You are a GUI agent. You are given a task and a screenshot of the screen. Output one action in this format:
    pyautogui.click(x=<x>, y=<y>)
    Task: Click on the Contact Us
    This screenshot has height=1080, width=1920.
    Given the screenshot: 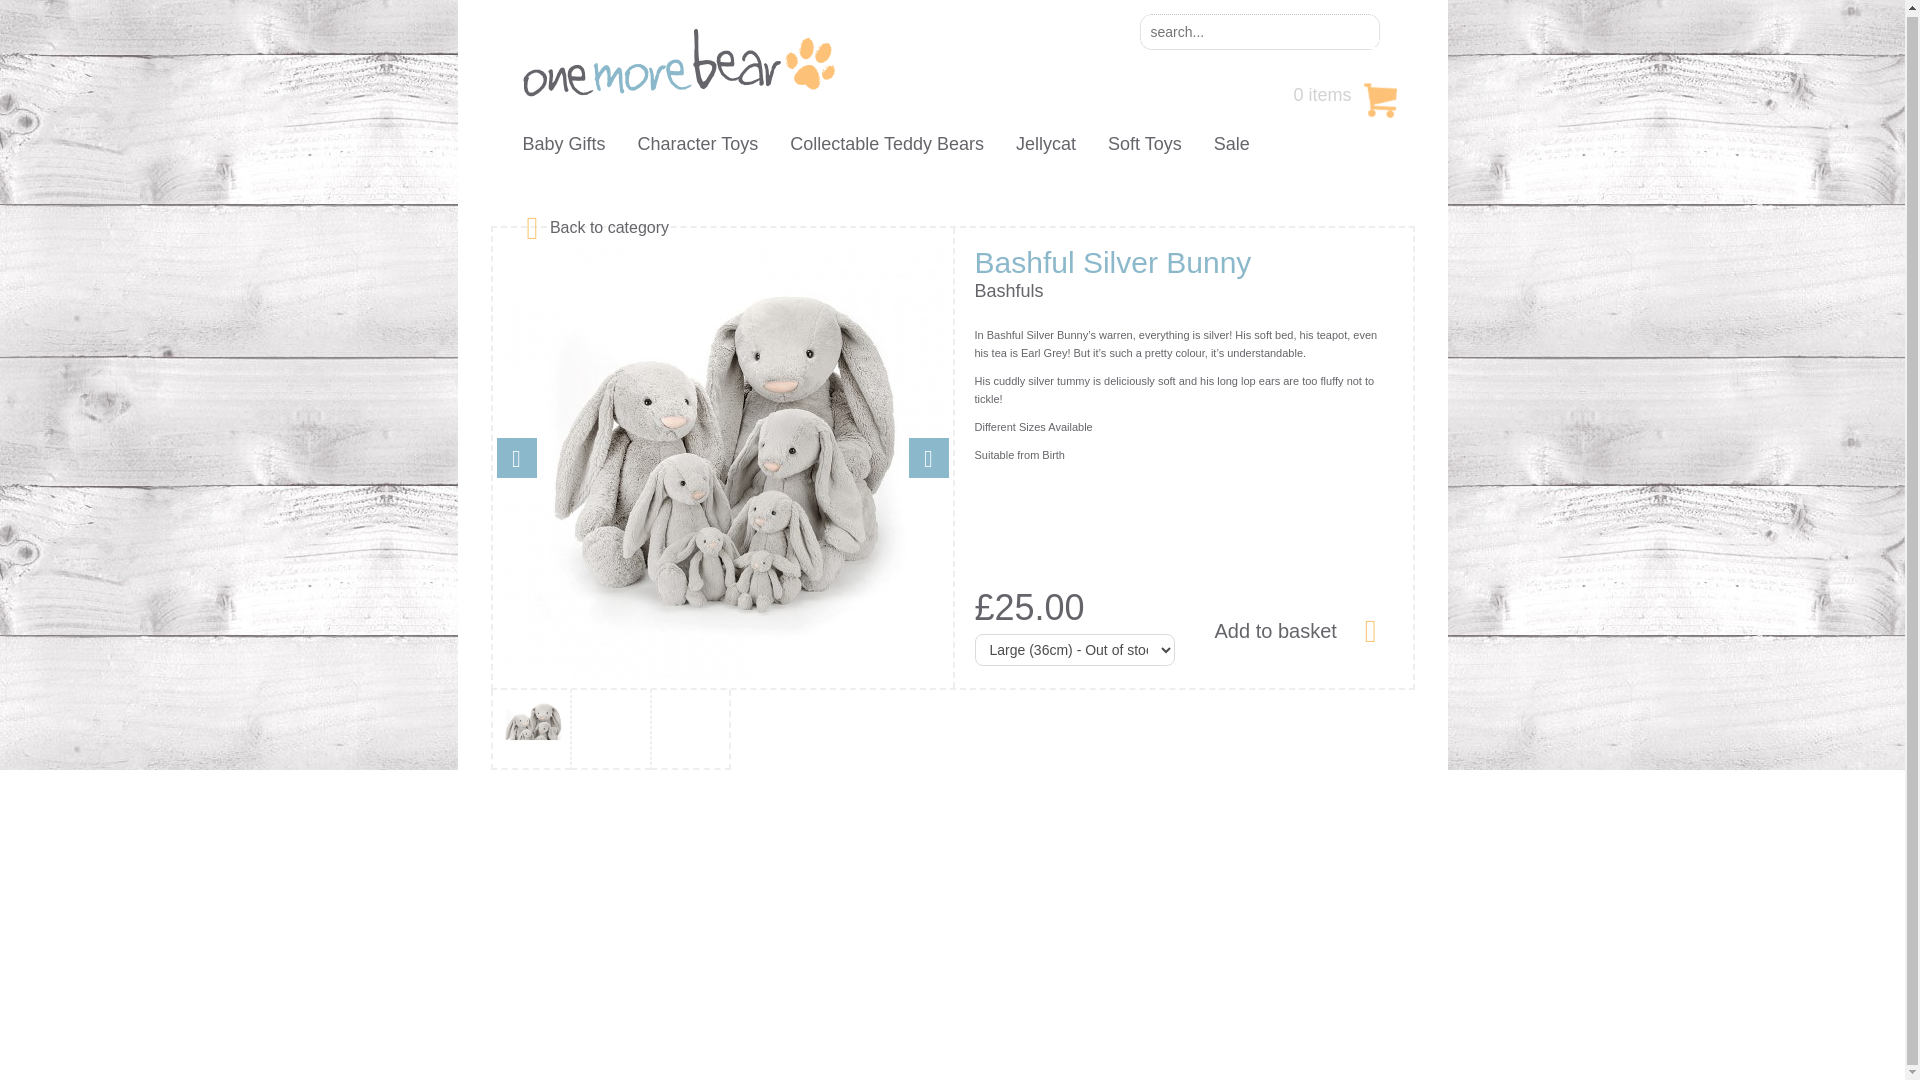 What is the action you would take?
    pyautogui.click(x=524, y=926)
    